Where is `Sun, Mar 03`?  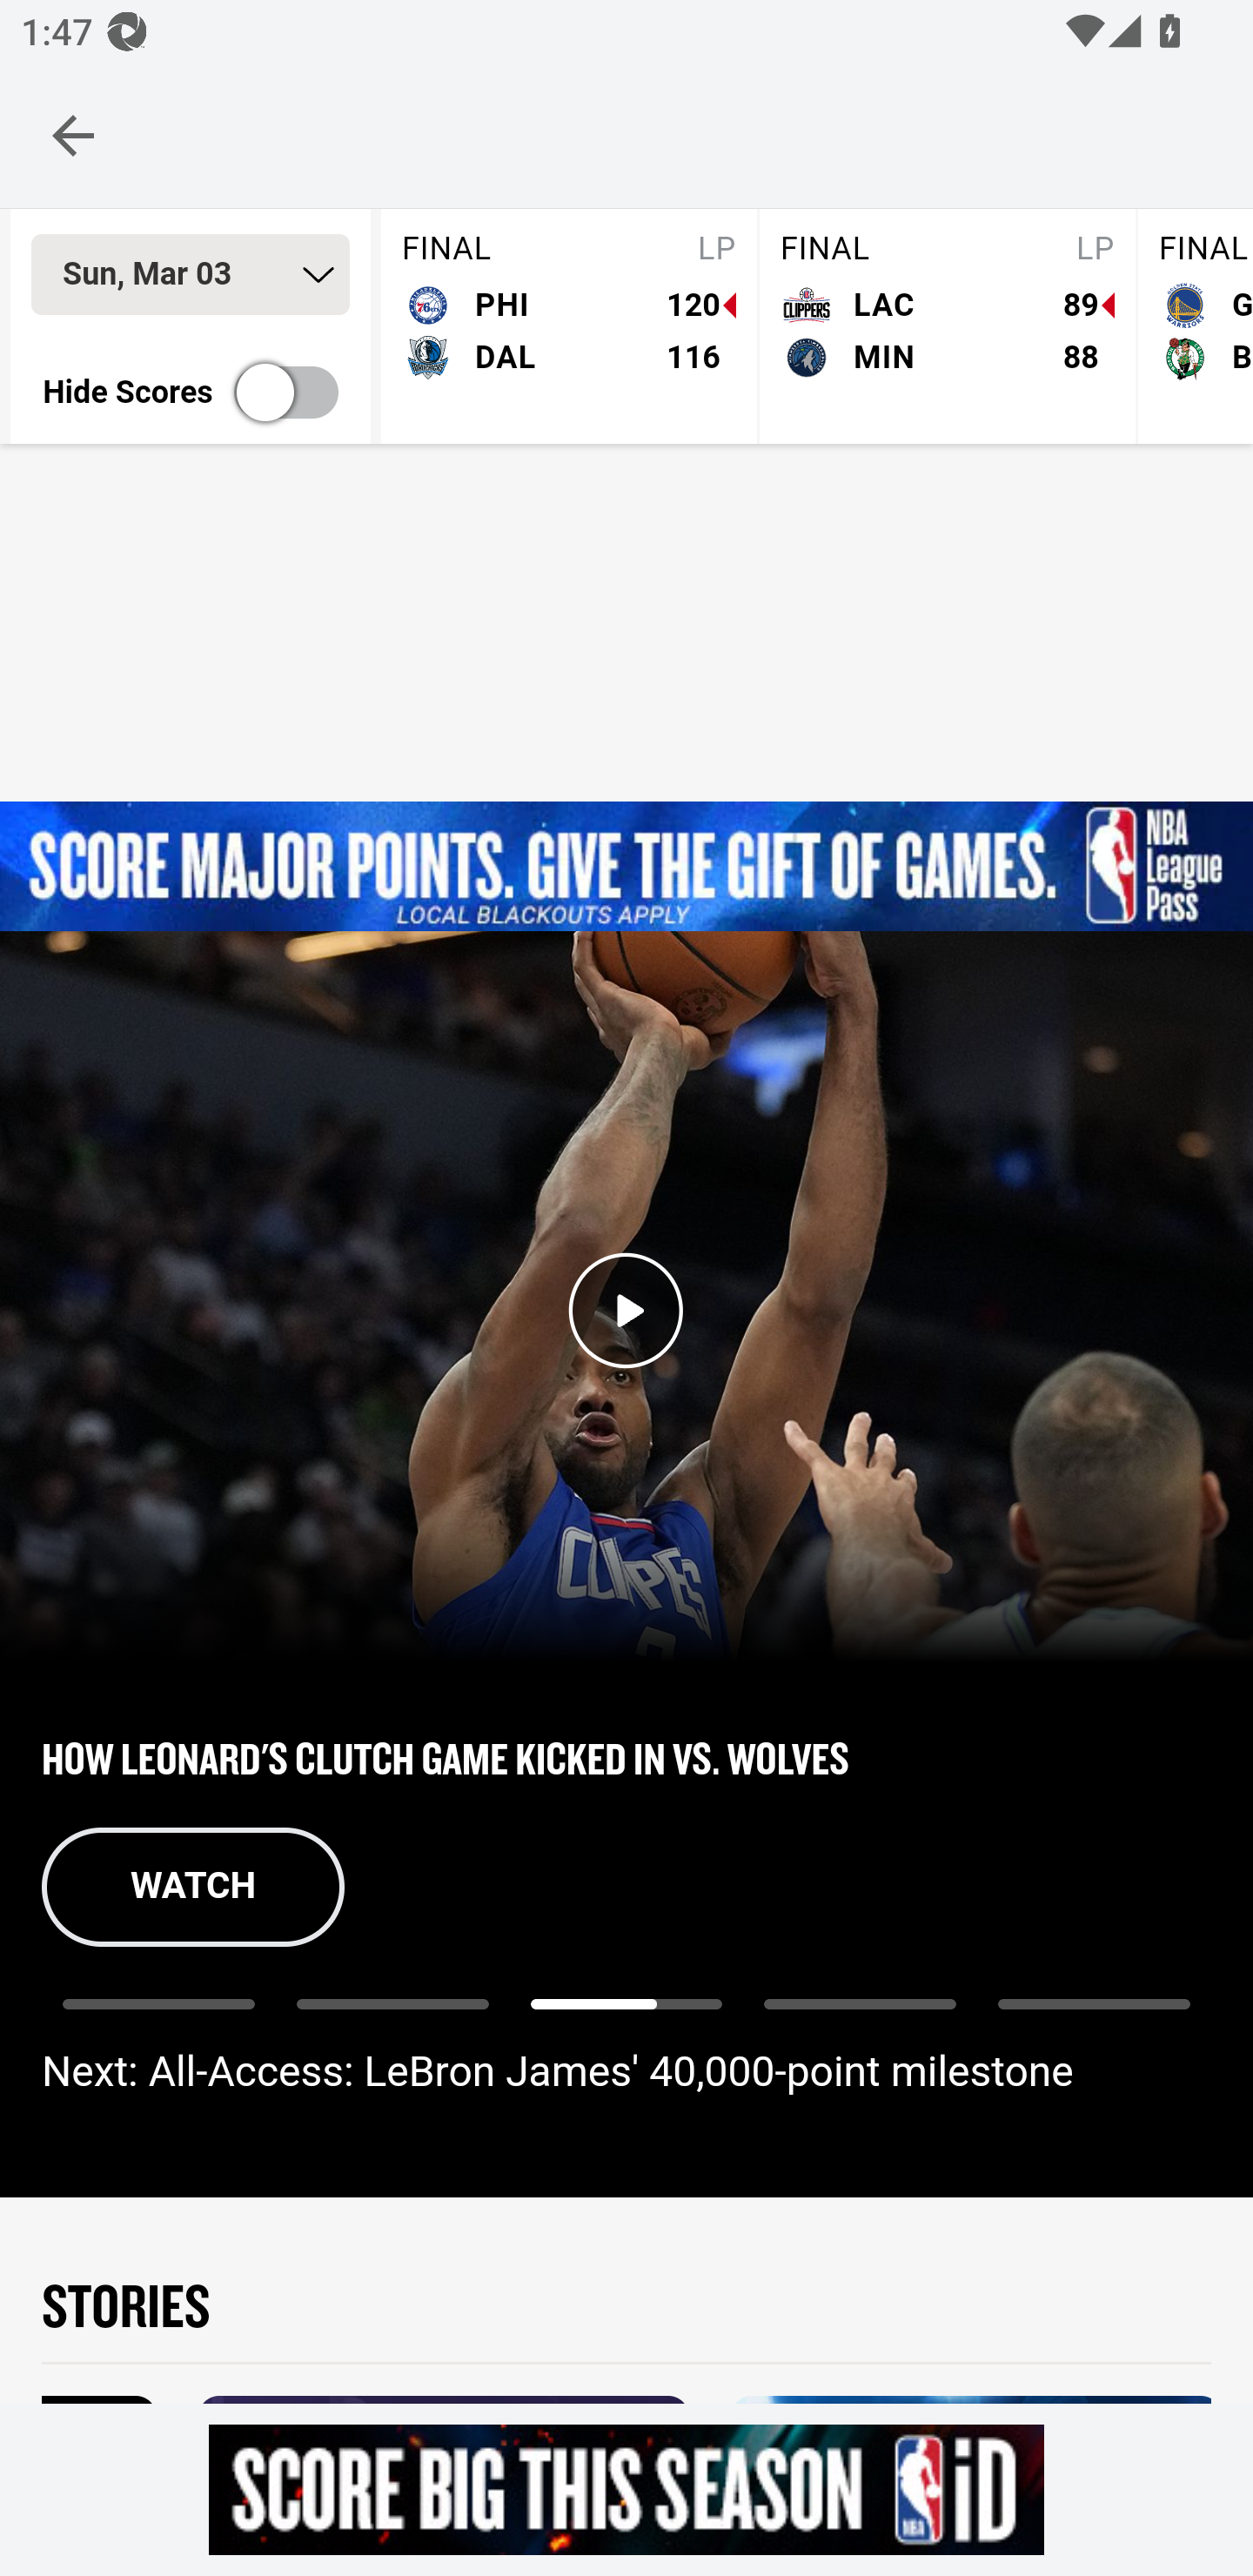 Sun, Mar 03 is located at coordinates (190, 274).